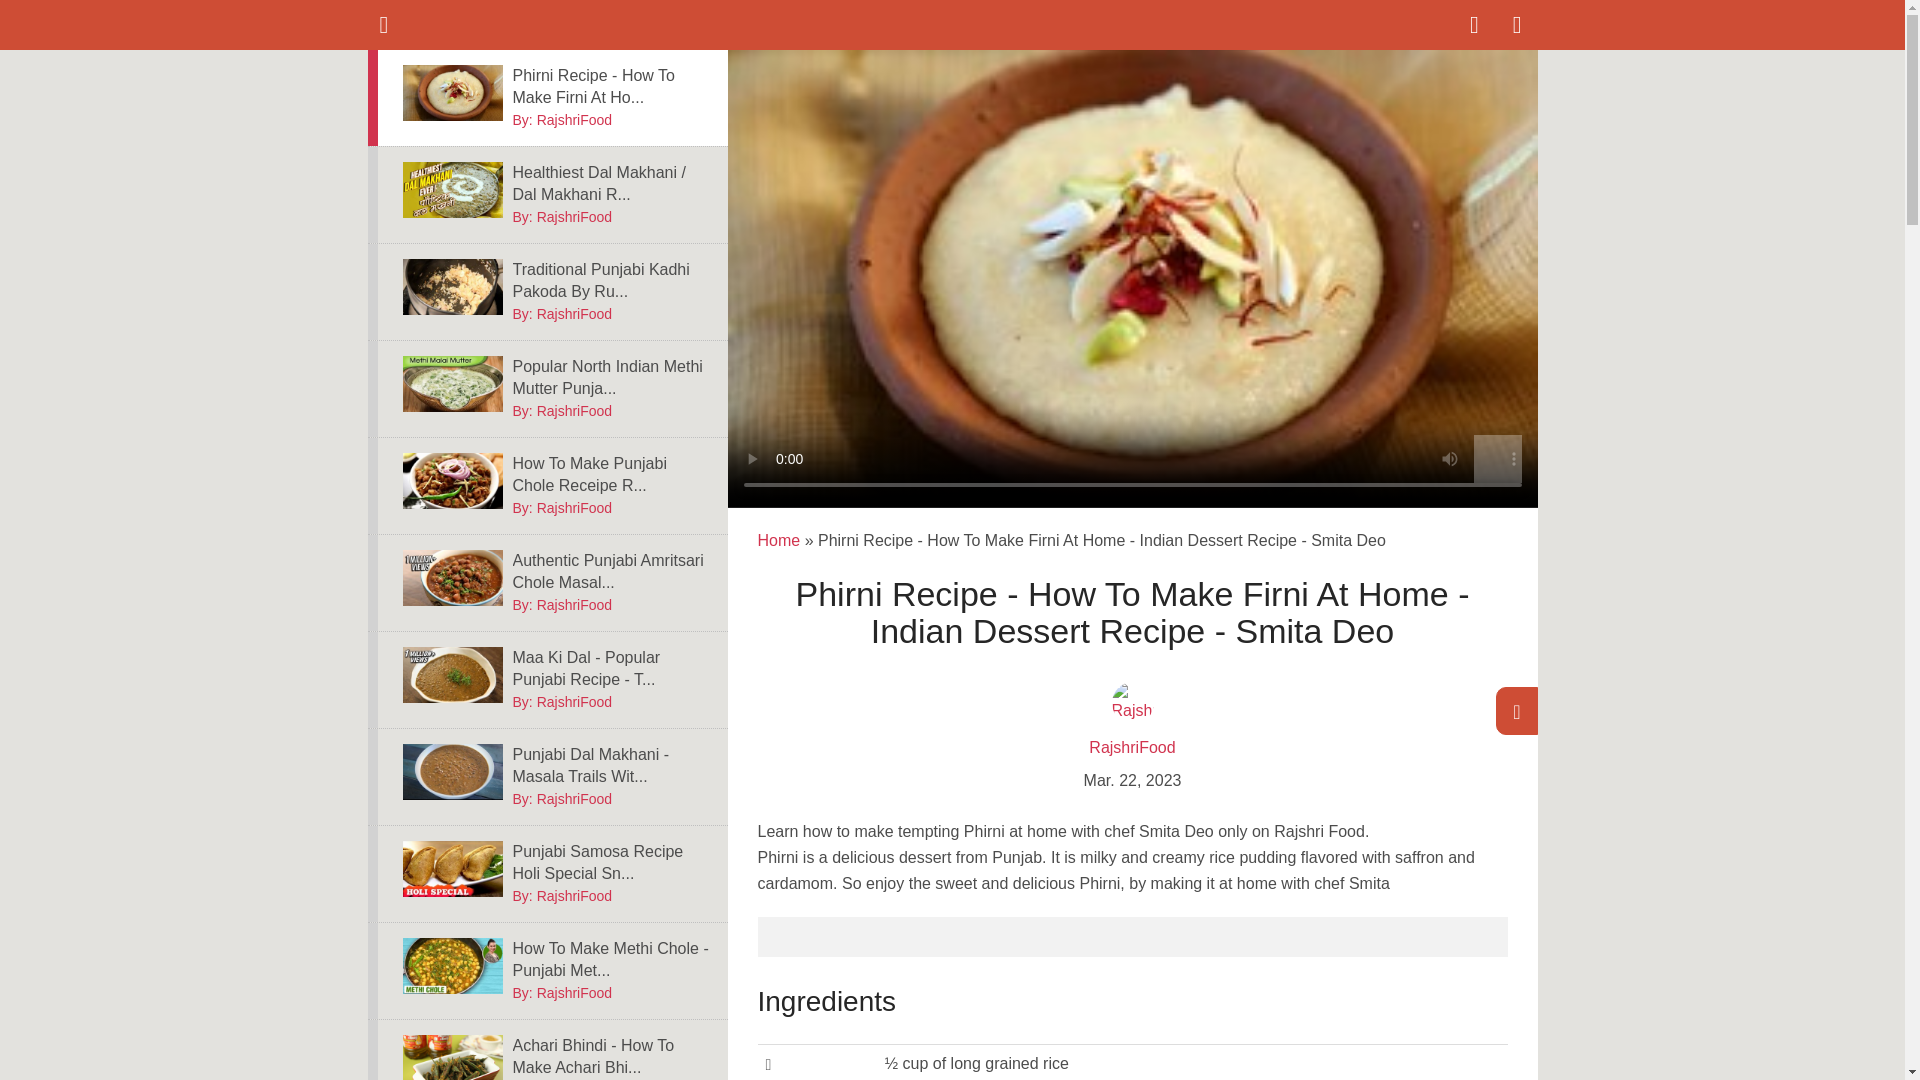 The width and height of the screenshot is (1920, 1080). I want to click on Traditional Punjabi Kadhi Pakoda By Ruchi Bharani, so click(548, 97).